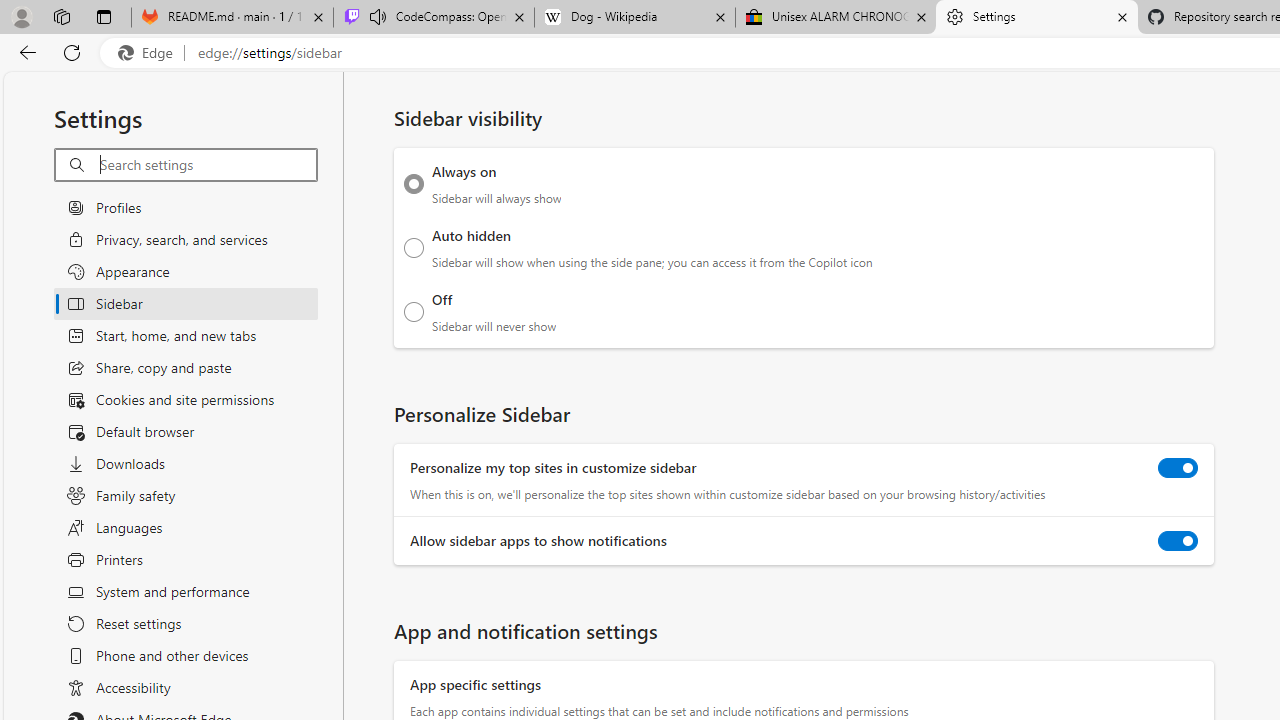  I want to click on Mute tab, so click(378, 16).